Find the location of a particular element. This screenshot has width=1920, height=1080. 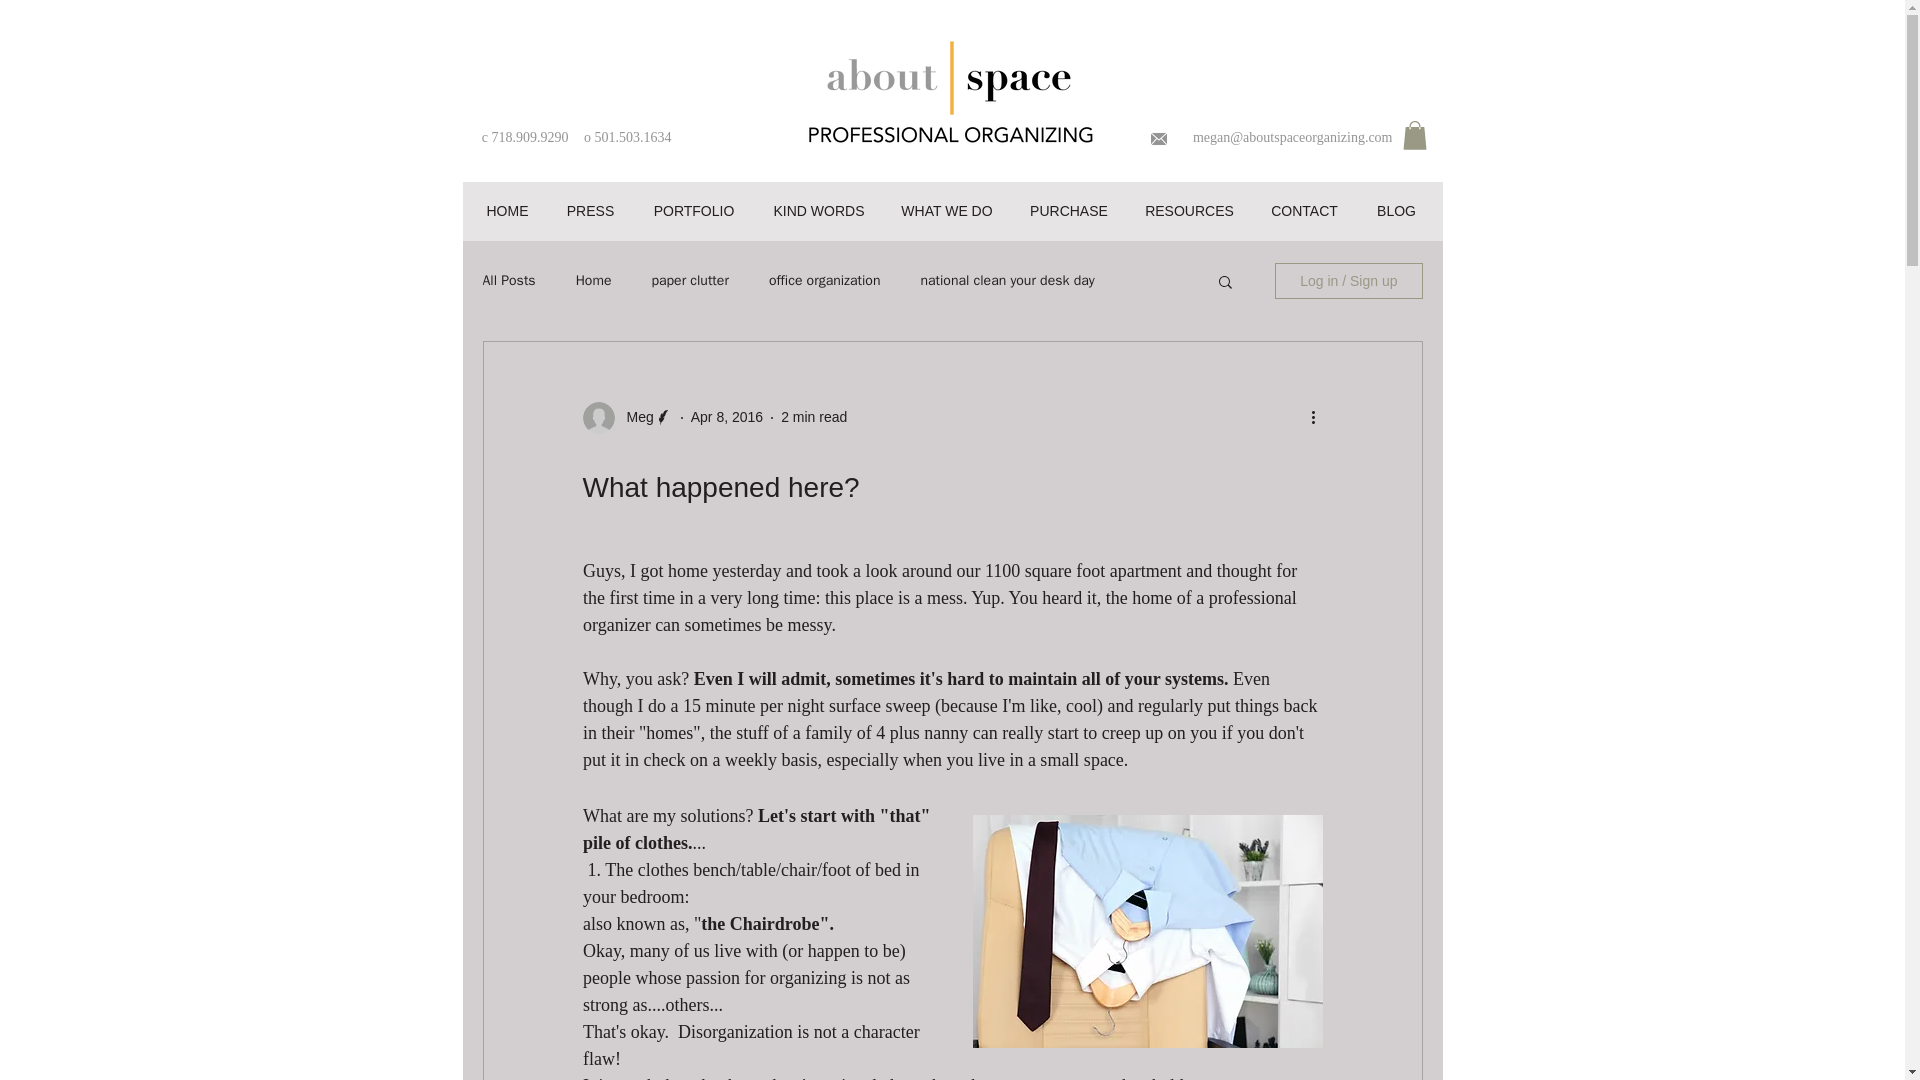

paper clutter is located at coordinates (688, 281).